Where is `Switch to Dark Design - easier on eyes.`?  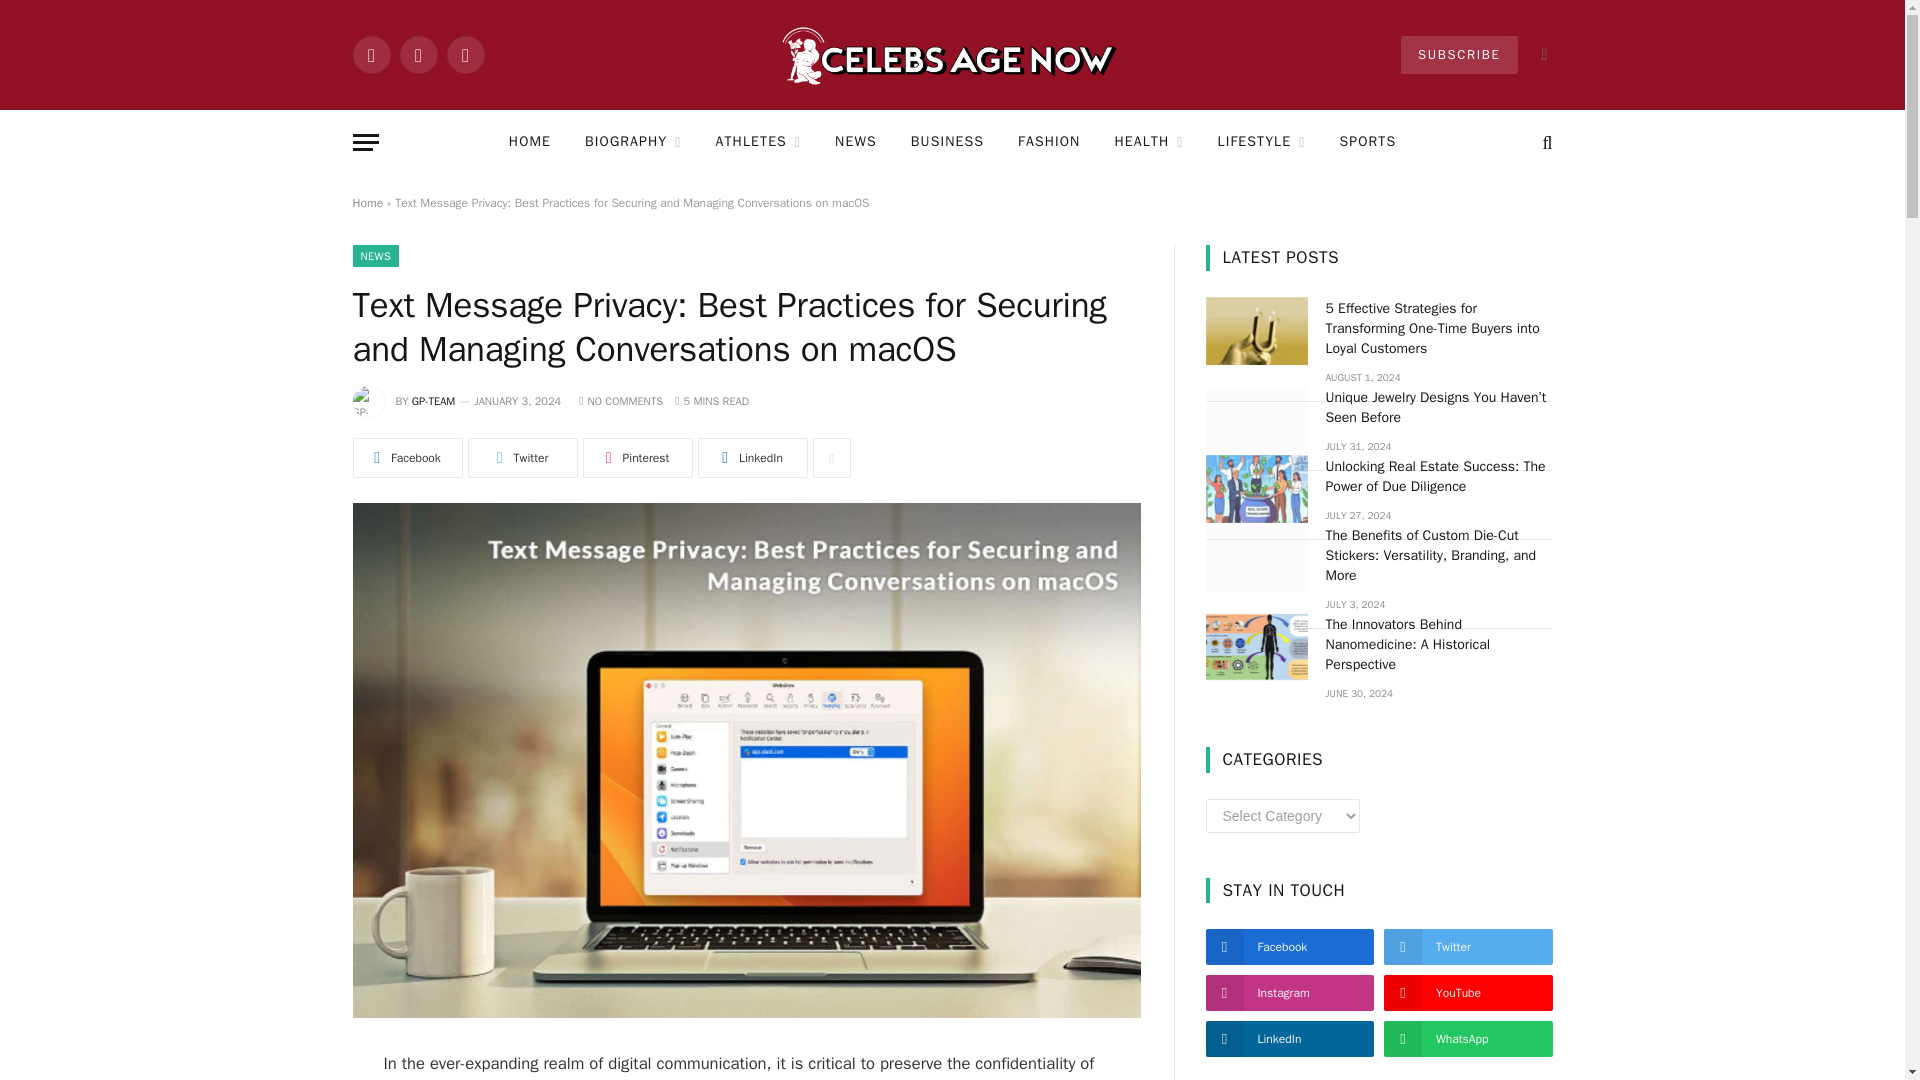 Switch to Dark Design - easier on eyes. is located at coordinates (1542, 54).